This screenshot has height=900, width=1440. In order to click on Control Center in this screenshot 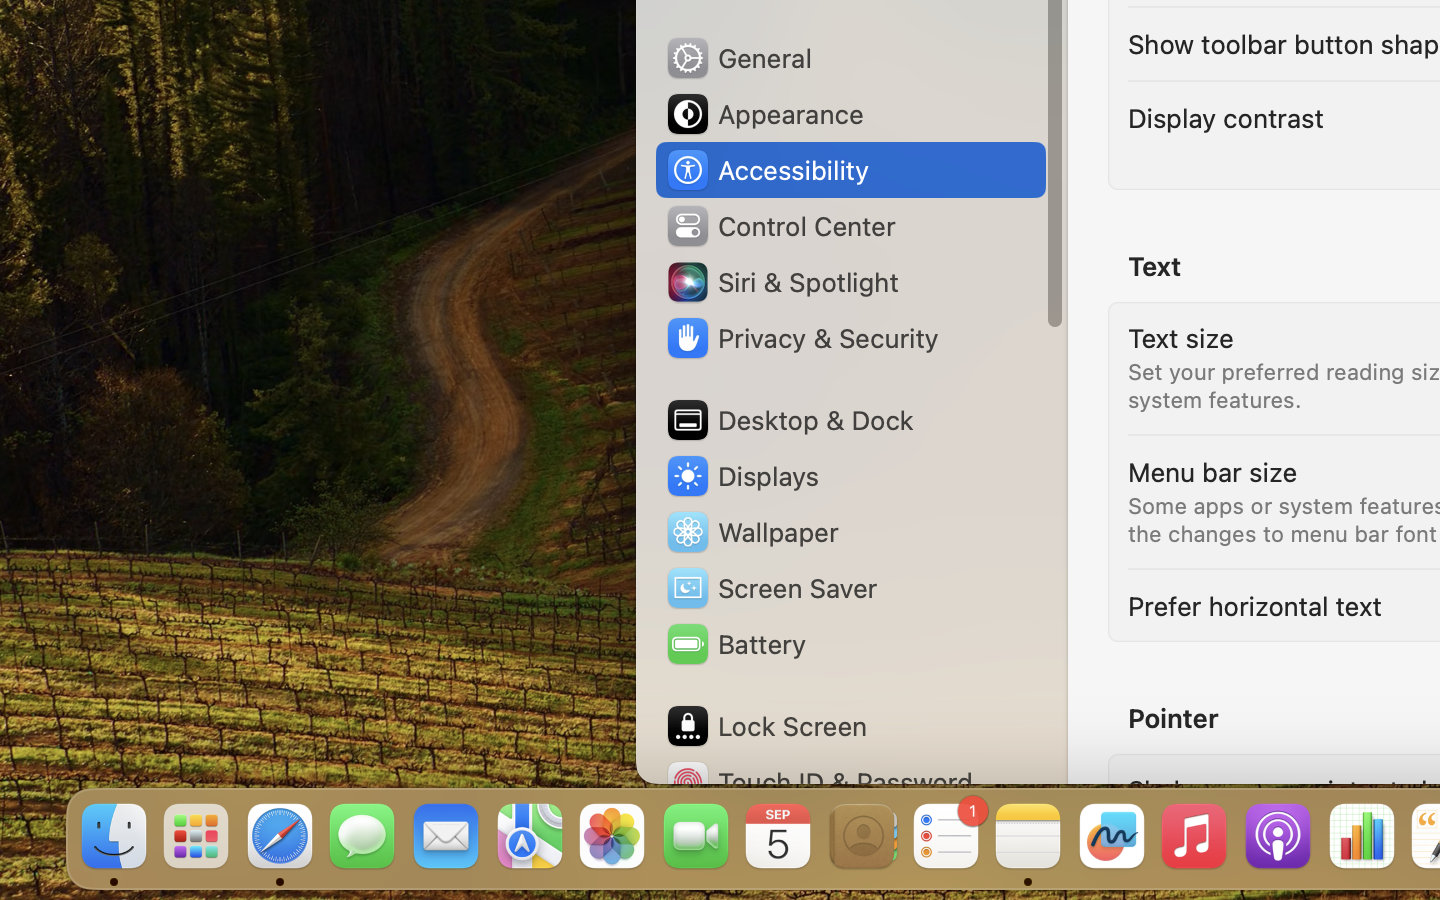, I will do `click(780, 226)`.